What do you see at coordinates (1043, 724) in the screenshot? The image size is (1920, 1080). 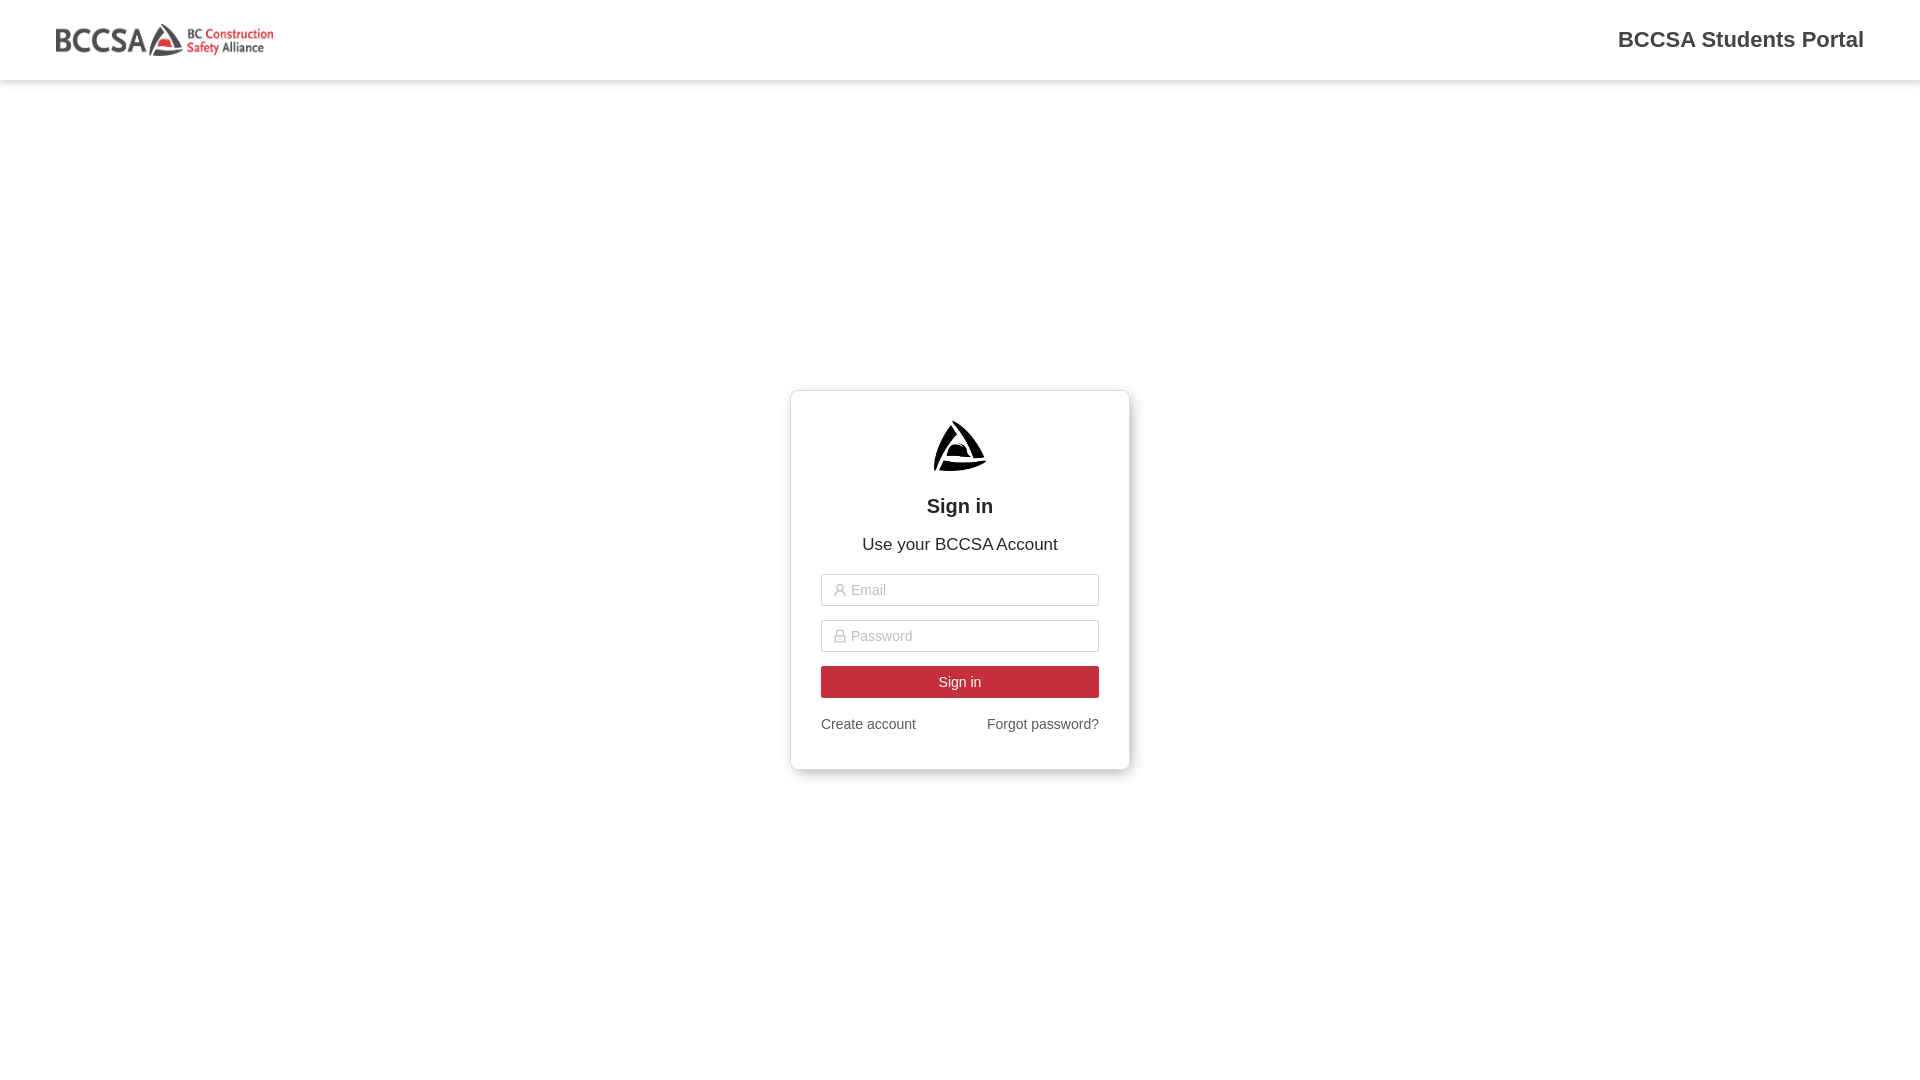 I see `Forgot password?` at bounding box center [1043, 724].